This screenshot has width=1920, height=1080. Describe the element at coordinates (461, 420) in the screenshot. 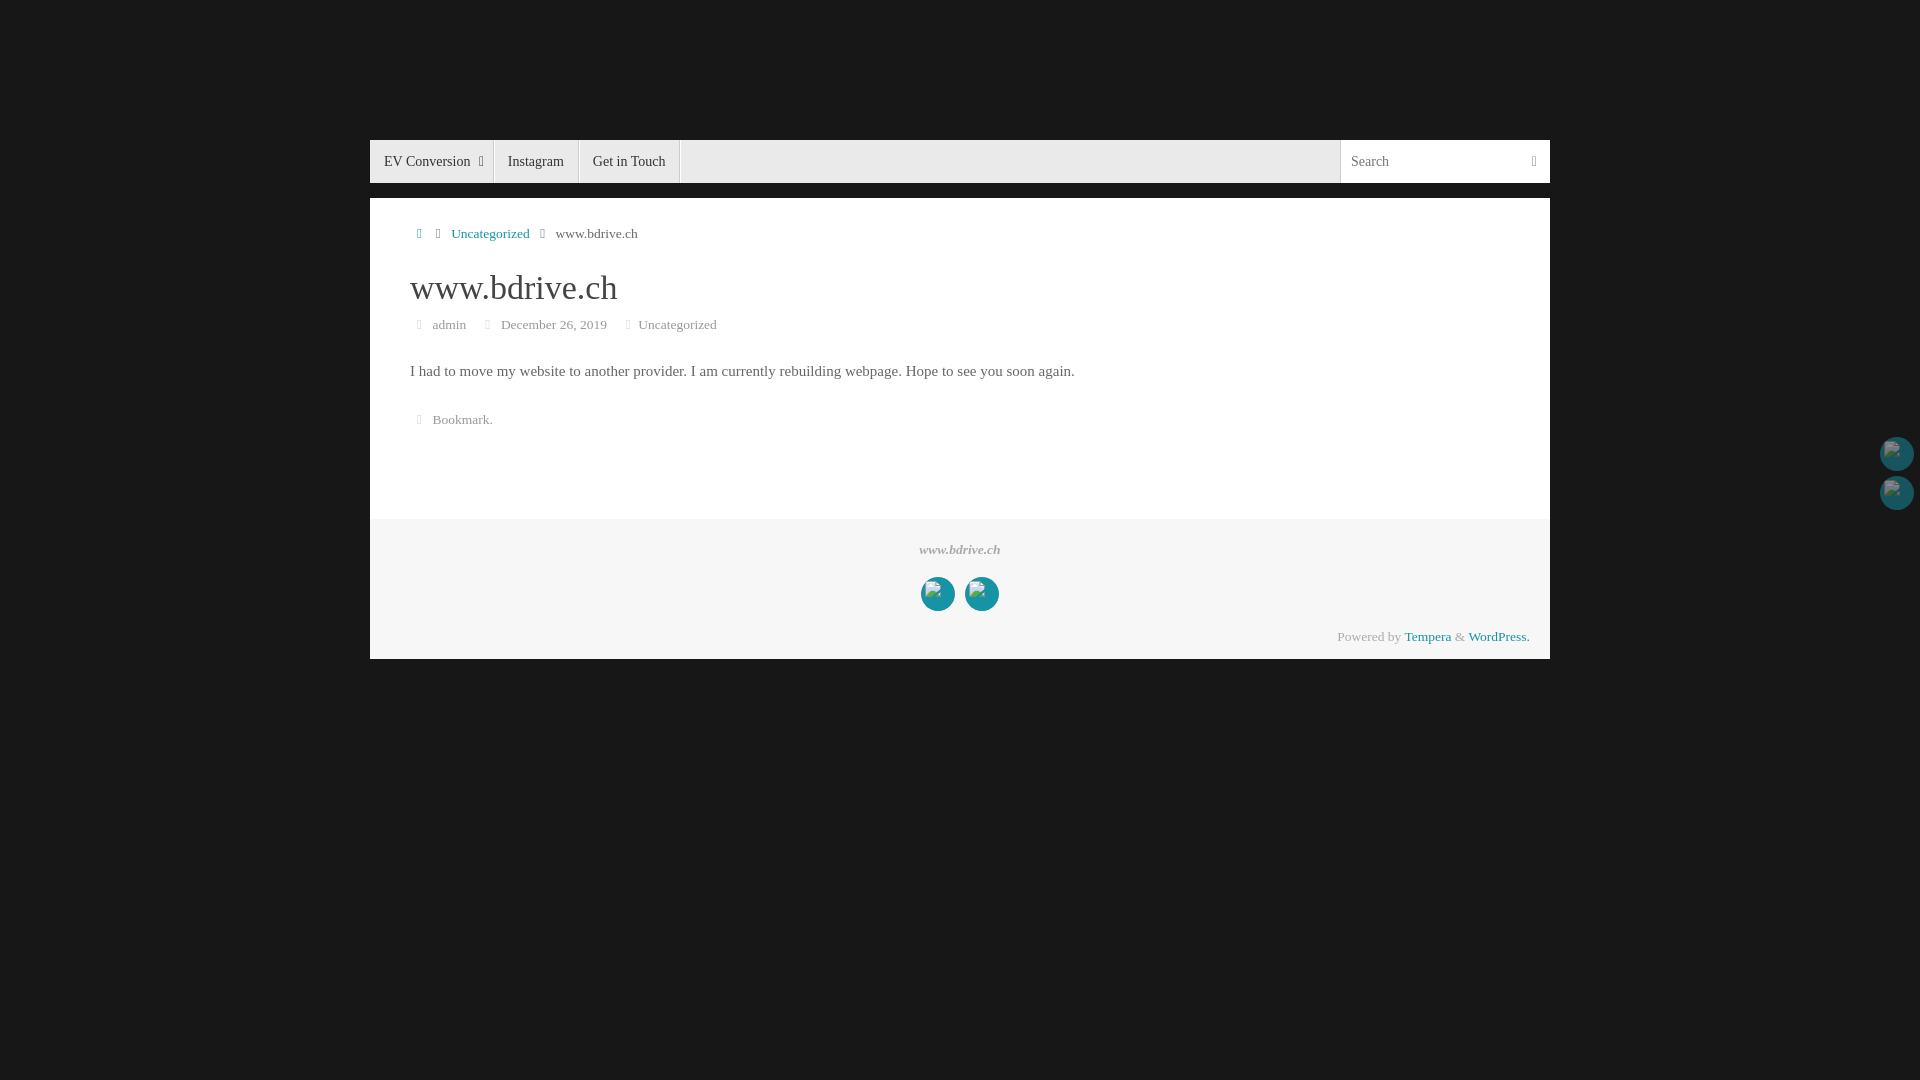

I see `Bookmark` at that location.